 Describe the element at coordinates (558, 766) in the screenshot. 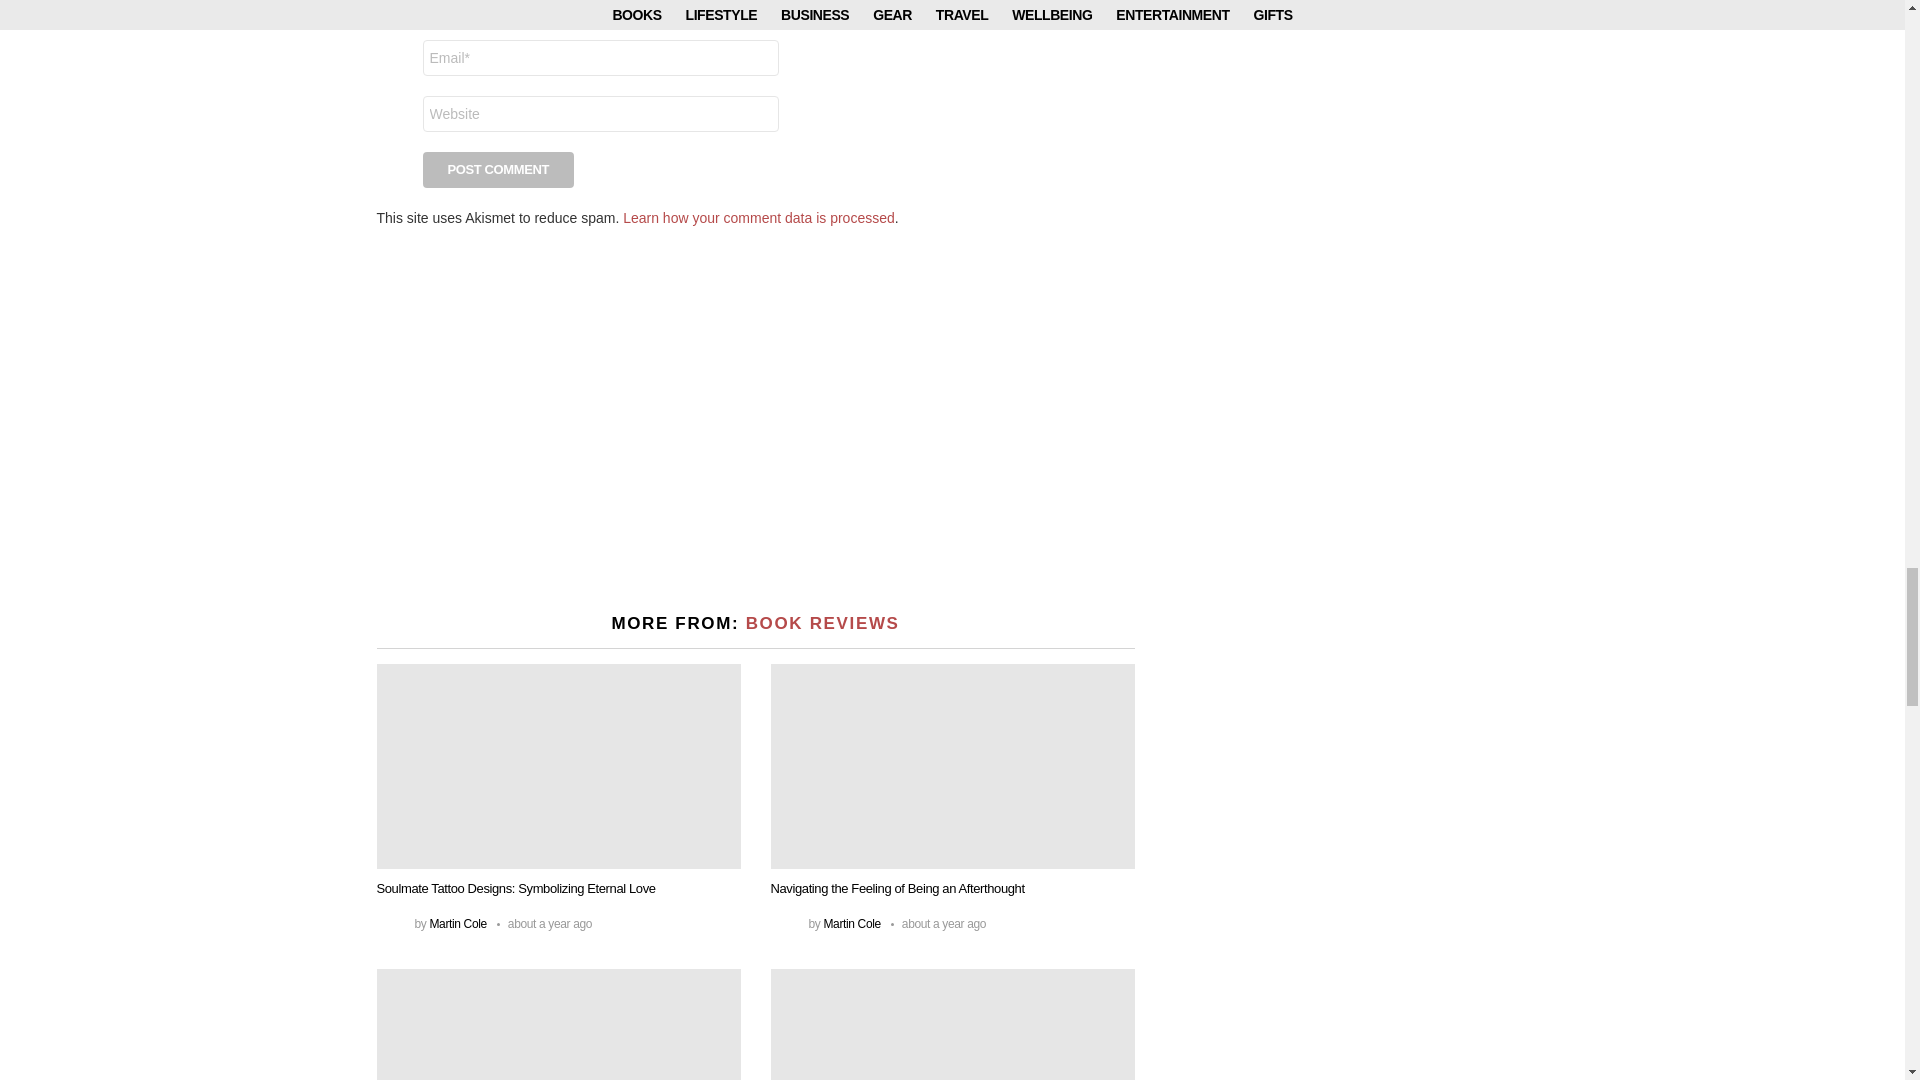

I see `Soulmate Tattoo Designs: Symbolizing Eternal Love` at that location.